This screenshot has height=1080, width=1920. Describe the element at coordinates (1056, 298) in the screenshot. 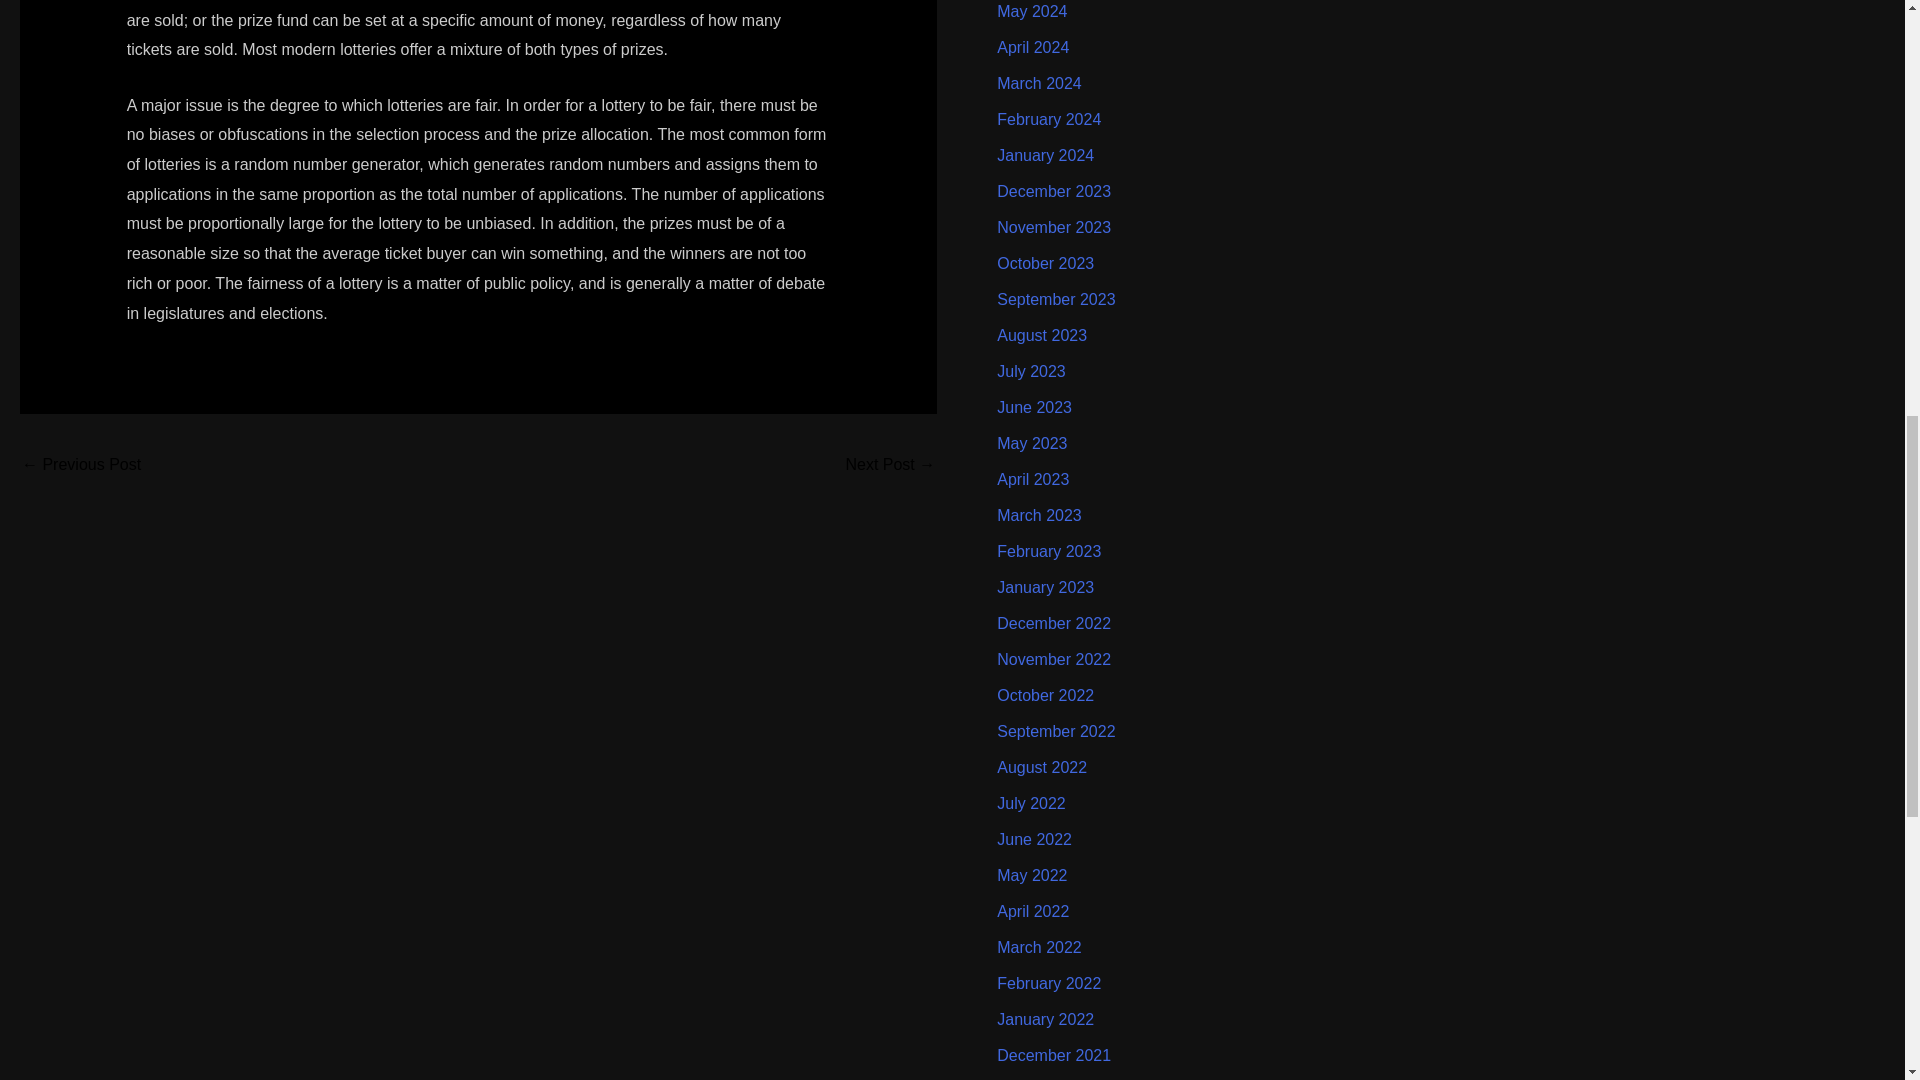

I see `September 2023` at that location.